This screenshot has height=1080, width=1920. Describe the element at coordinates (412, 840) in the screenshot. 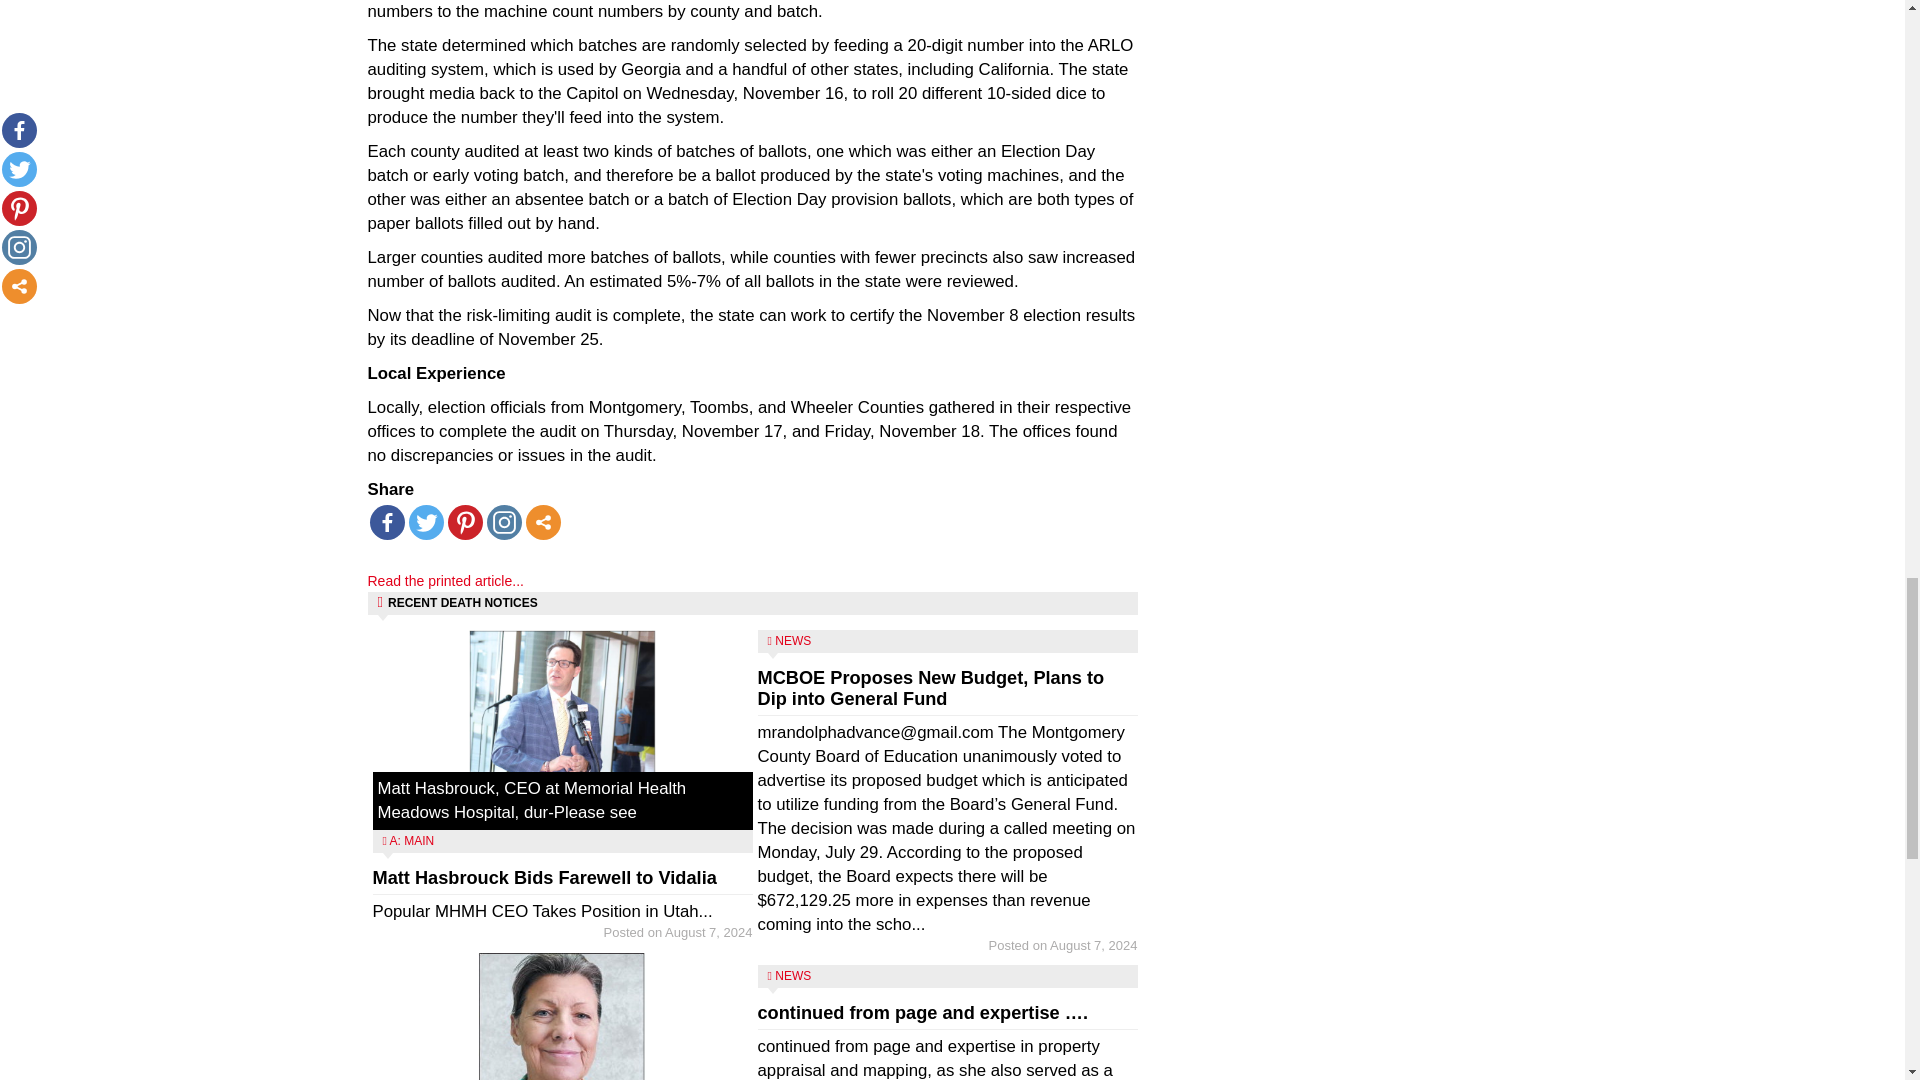

I see `A: MAIN` at that location.